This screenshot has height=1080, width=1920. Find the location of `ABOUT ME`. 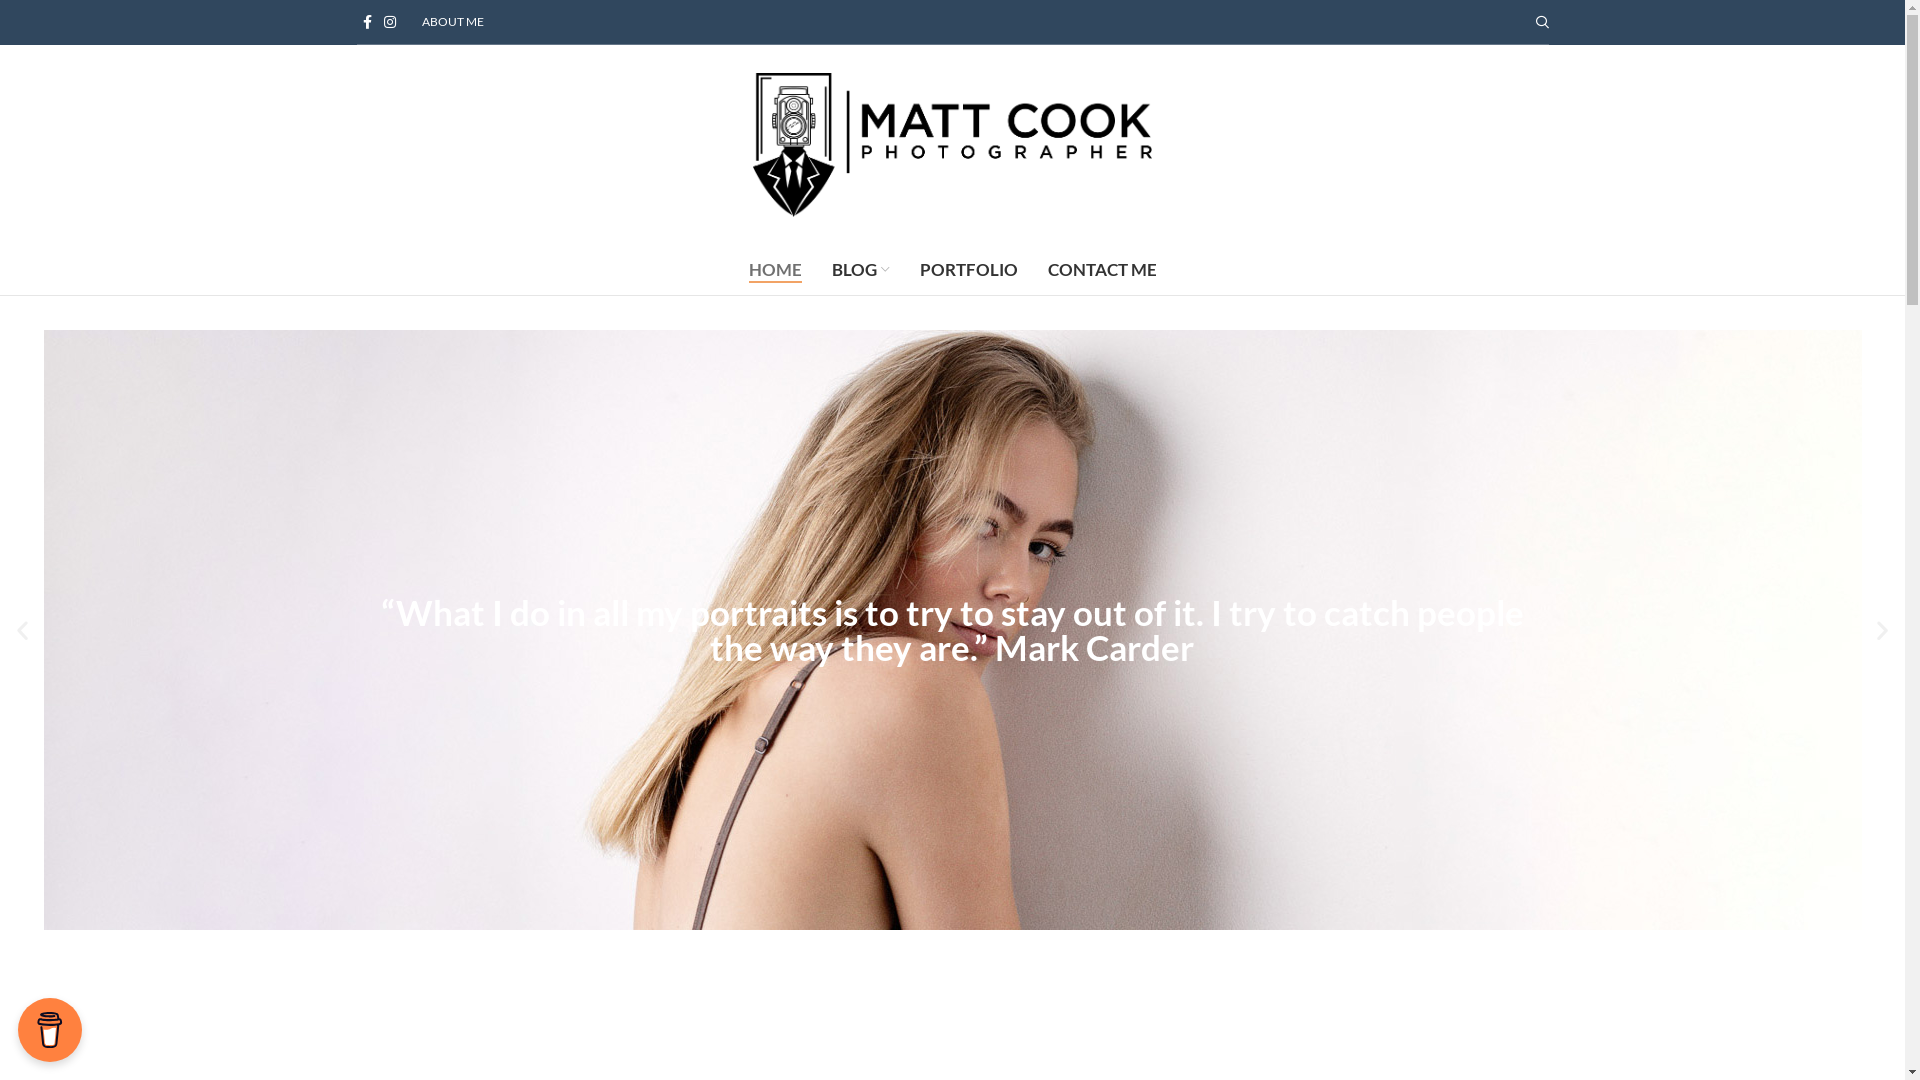

ABOUT ME is located at coordinates (452, 22).